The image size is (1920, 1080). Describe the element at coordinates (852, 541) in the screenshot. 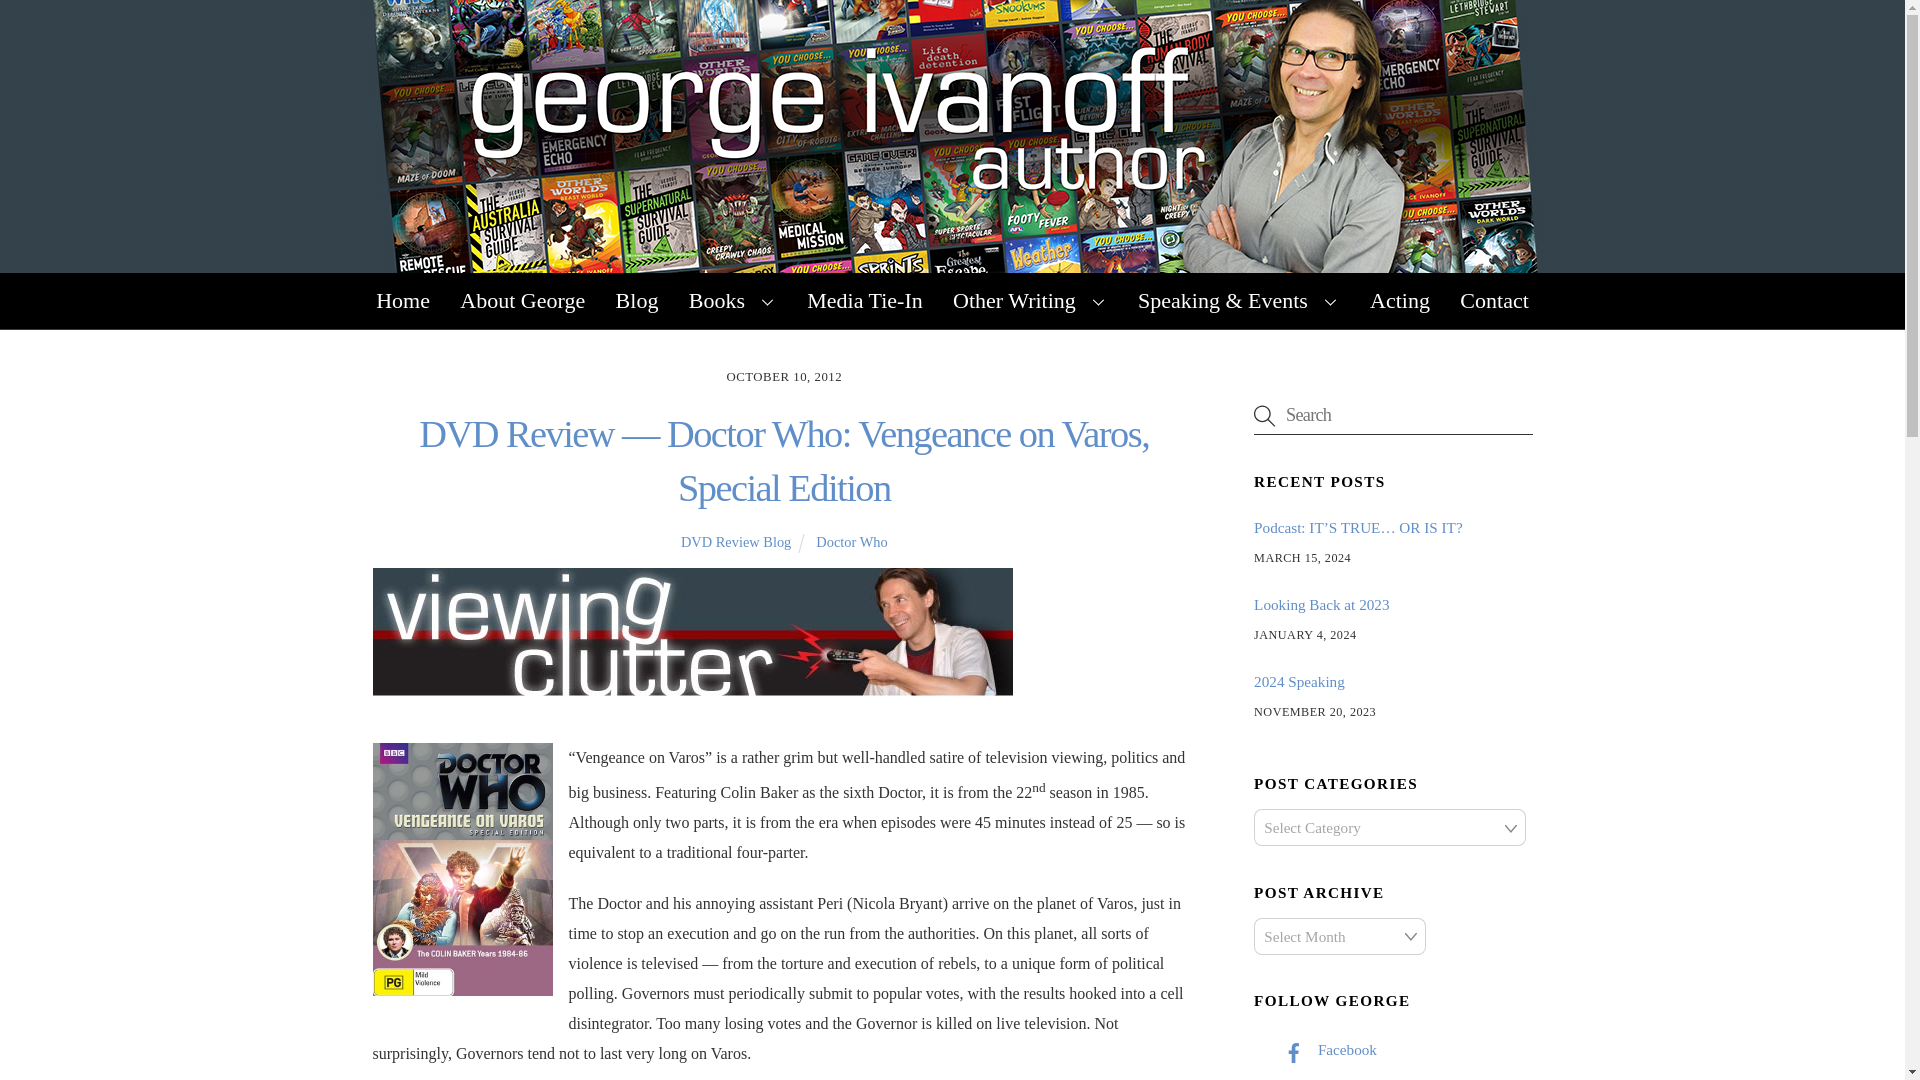

I see `Doctor Who` at that location.